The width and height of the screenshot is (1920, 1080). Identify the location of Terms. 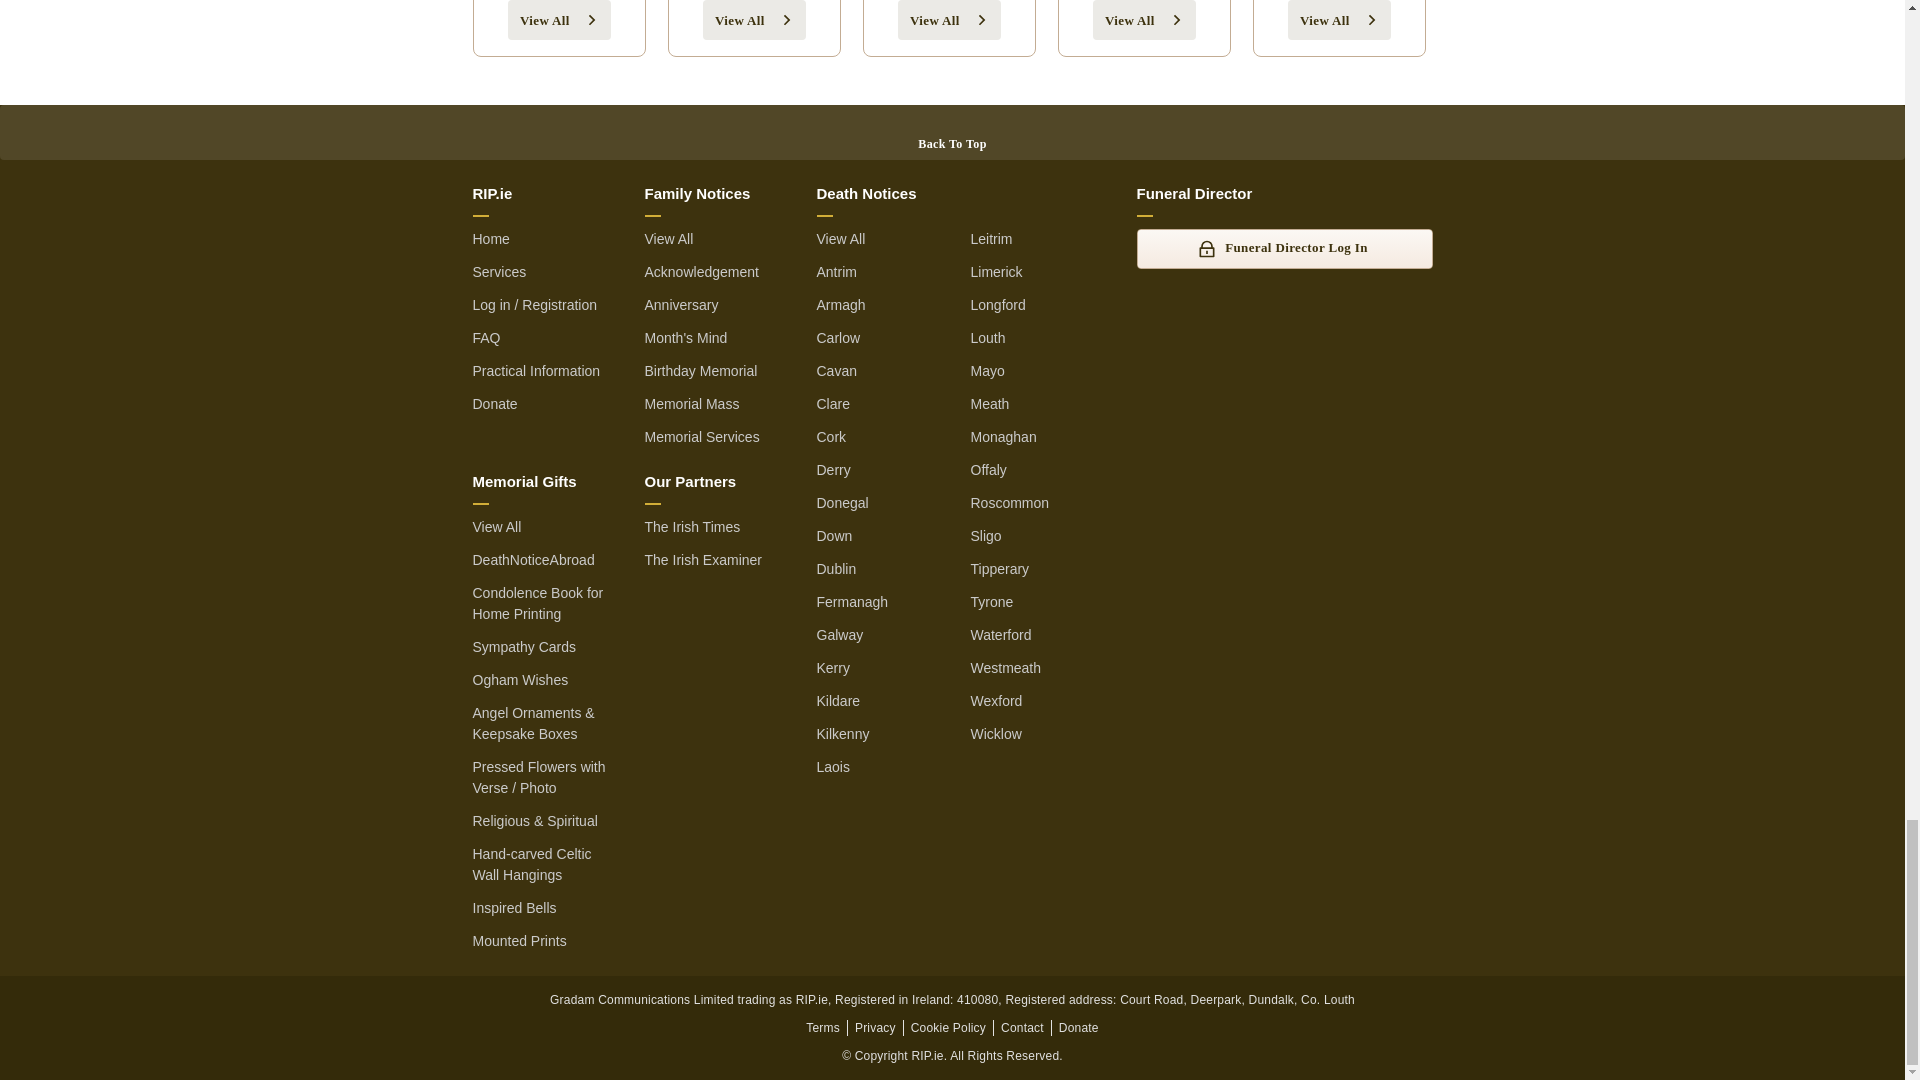
(823, 1027).